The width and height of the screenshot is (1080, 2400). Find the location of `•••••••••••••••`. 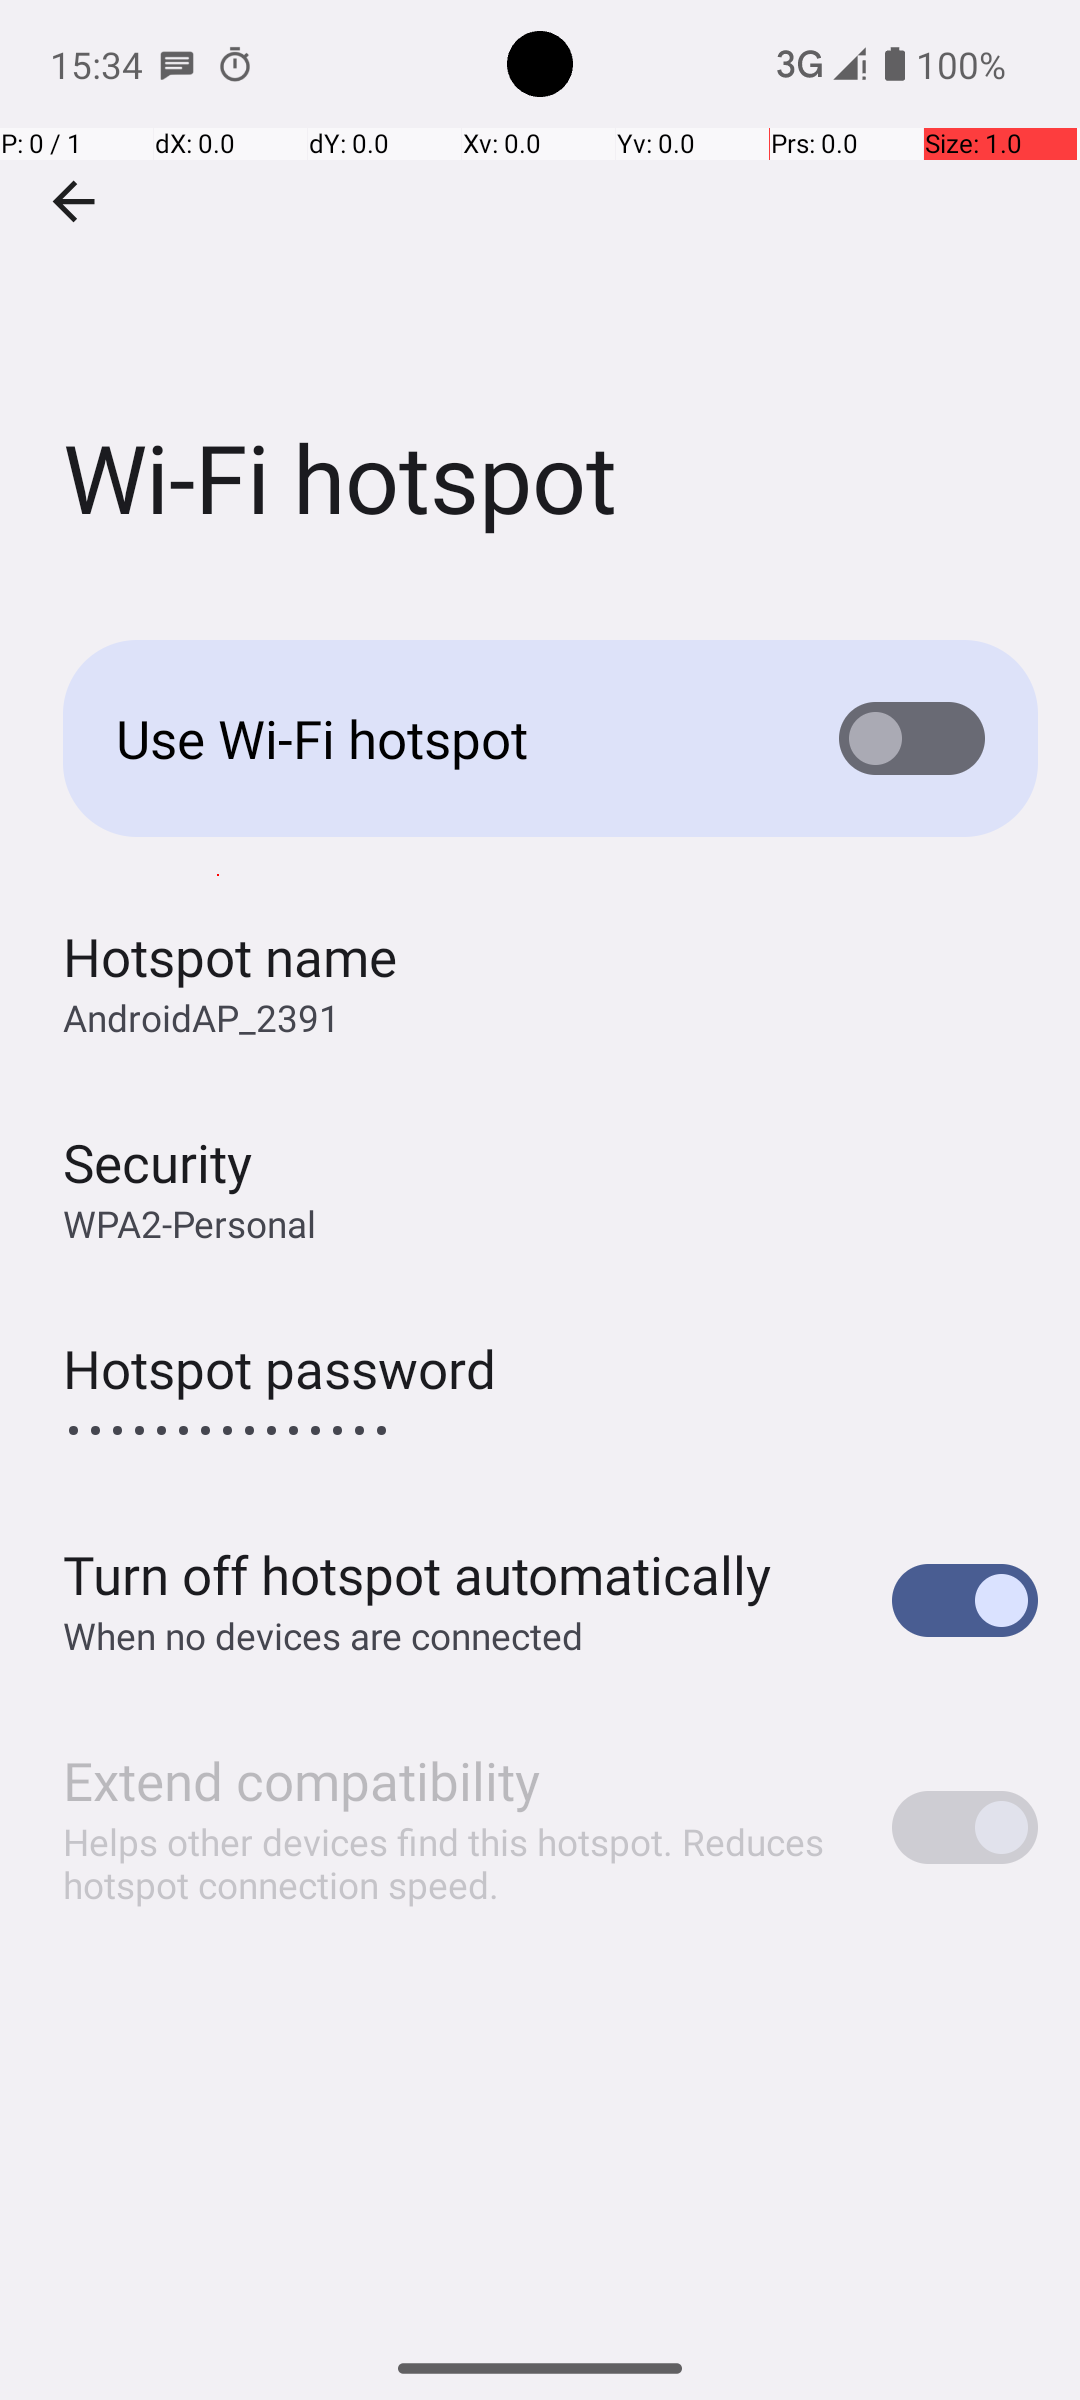

••••••••••••••• is located at coordinates (228, 1430).